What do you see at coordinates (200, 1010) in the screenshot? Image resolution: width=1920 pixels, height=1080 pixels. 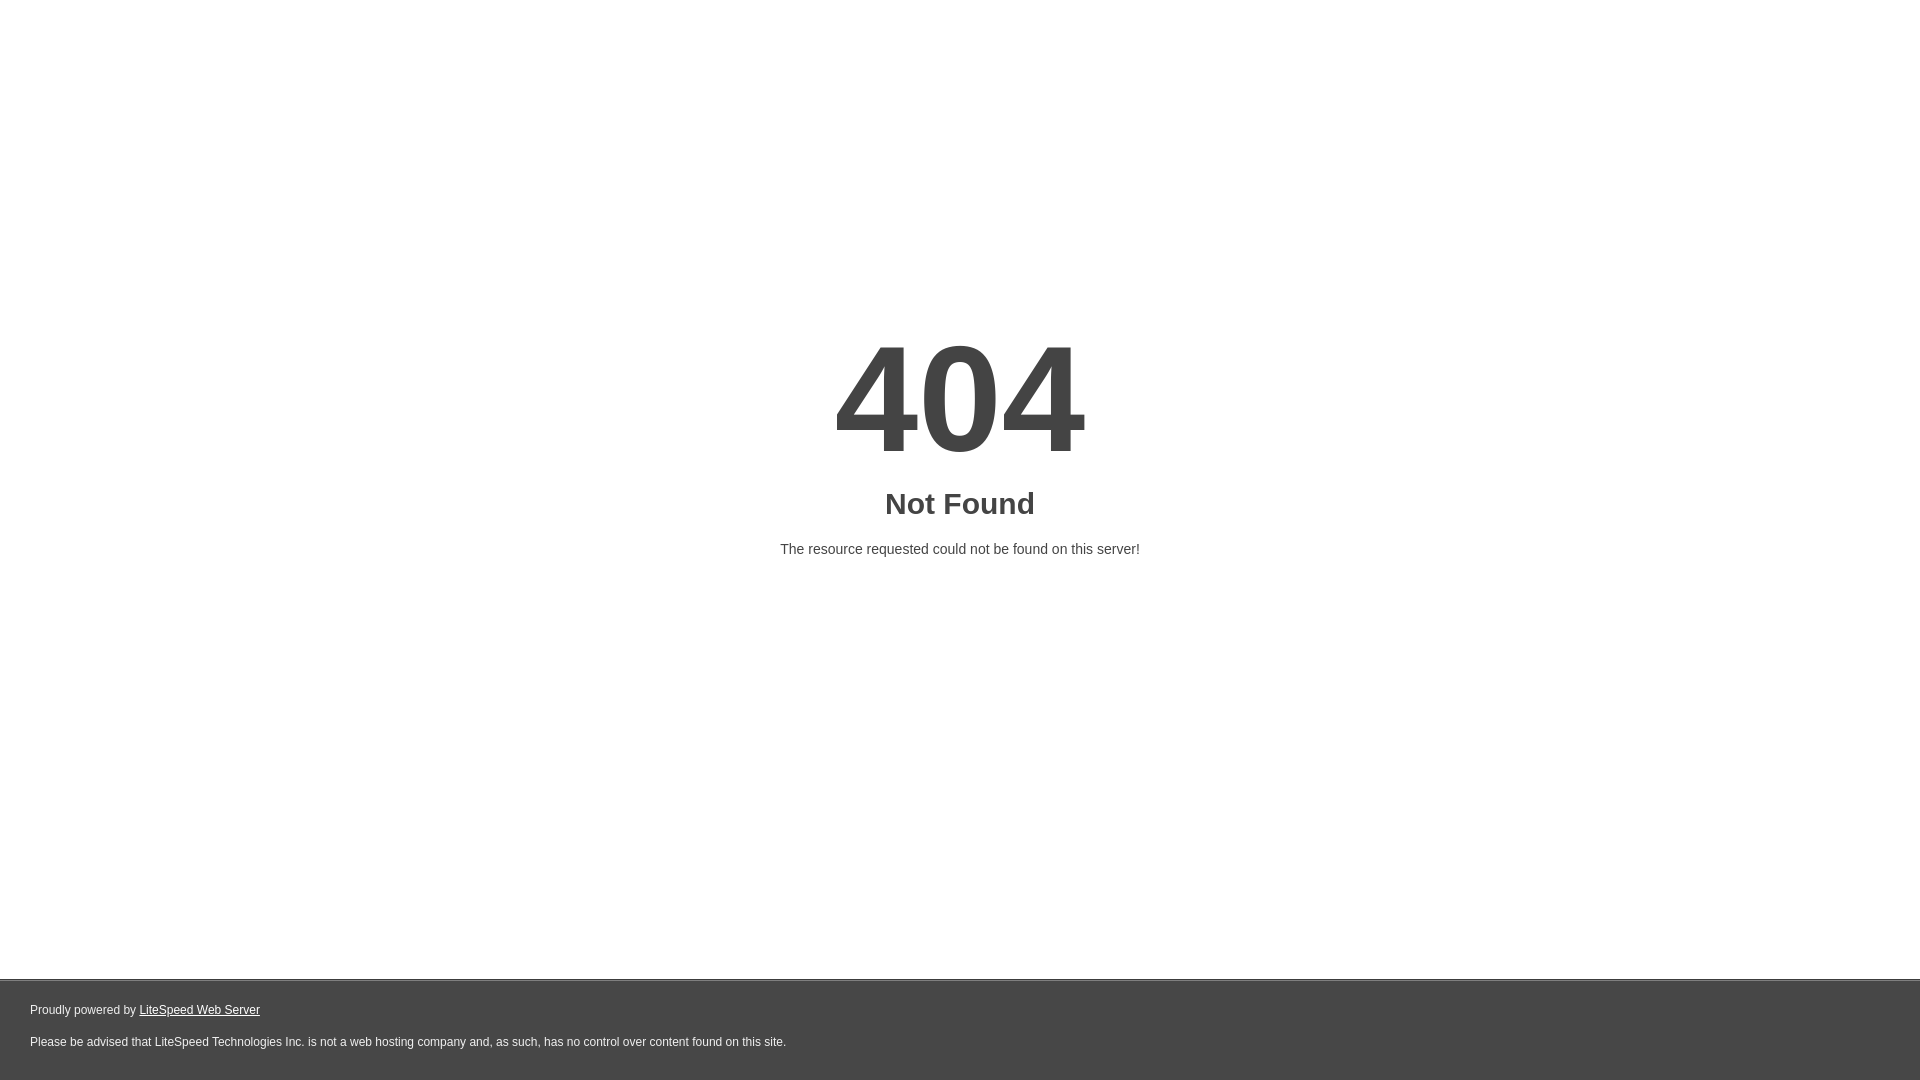 I see `LiteSpeed Web Server` at bounding box center [200, 1010].